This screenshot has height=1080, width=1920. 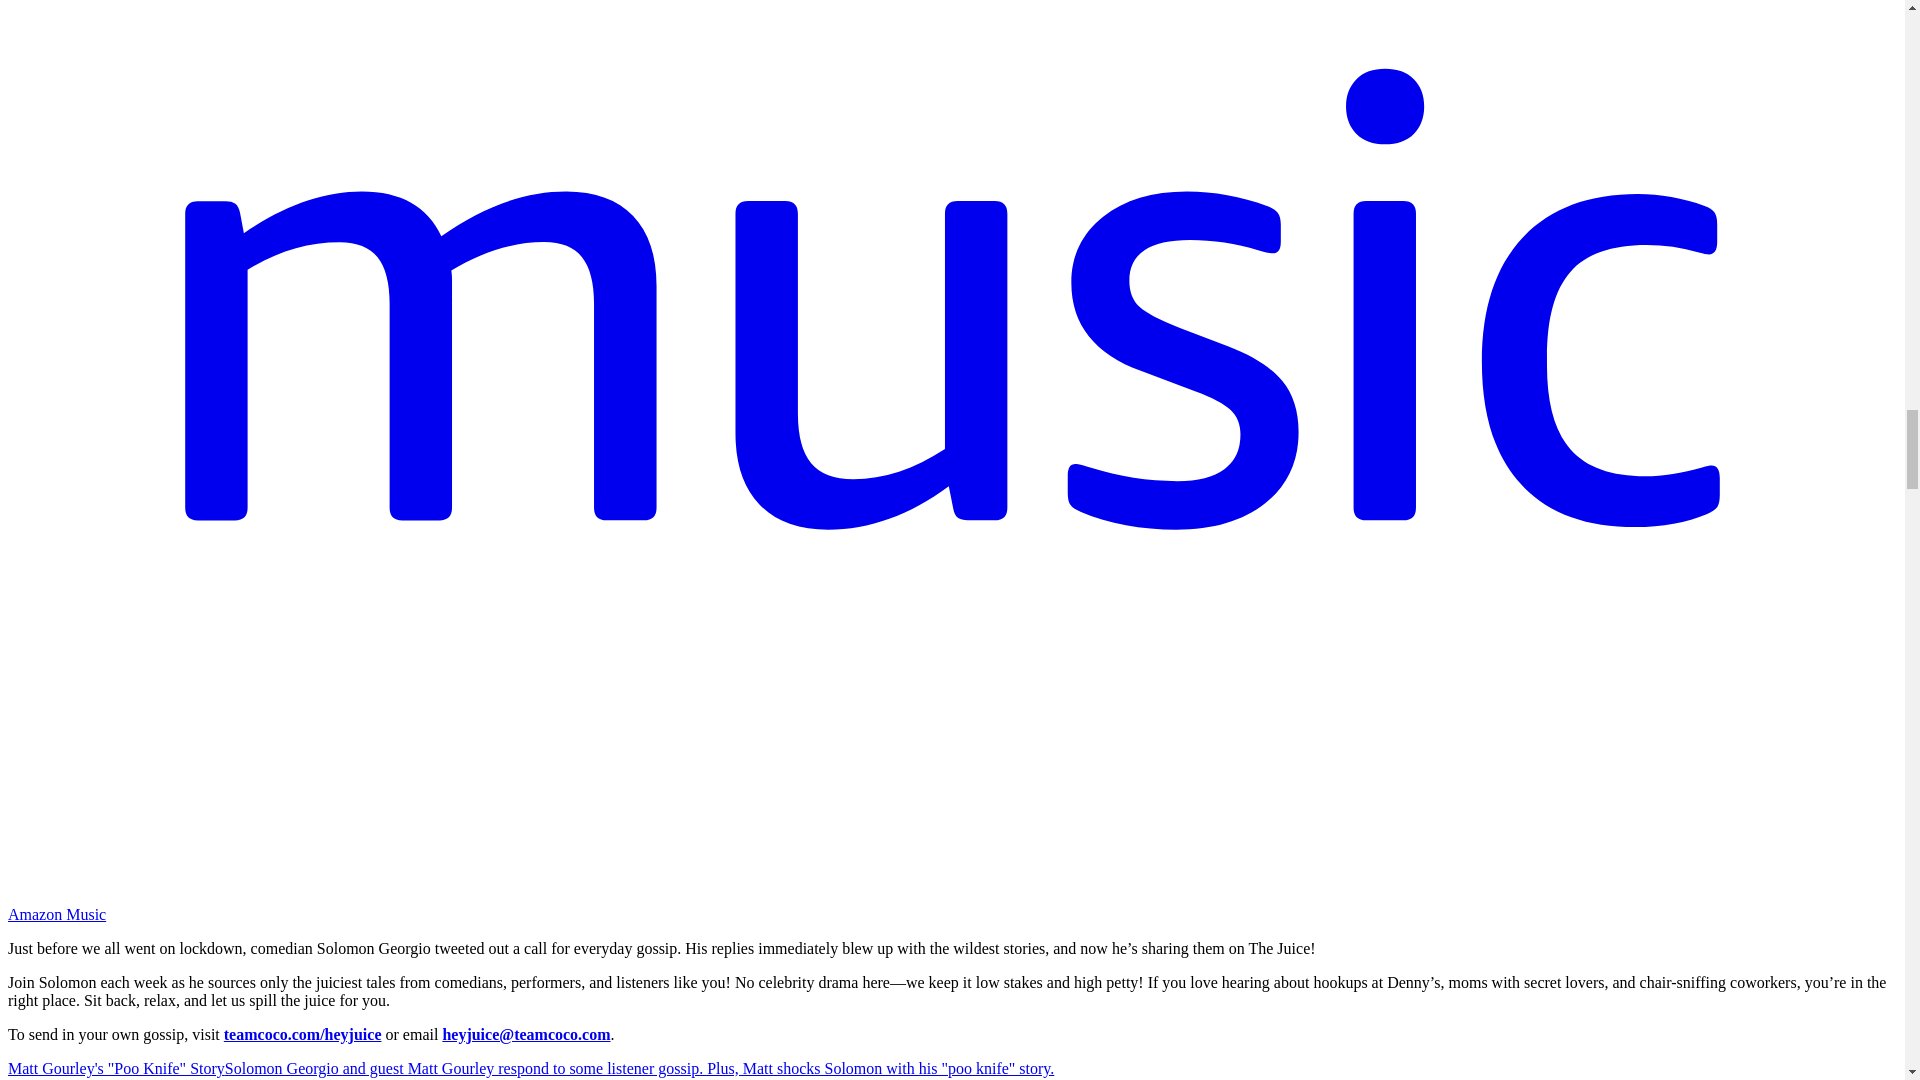 I want to click on Matt Gourley's "Poo Knife" Story, so click(x=116, y=1068).